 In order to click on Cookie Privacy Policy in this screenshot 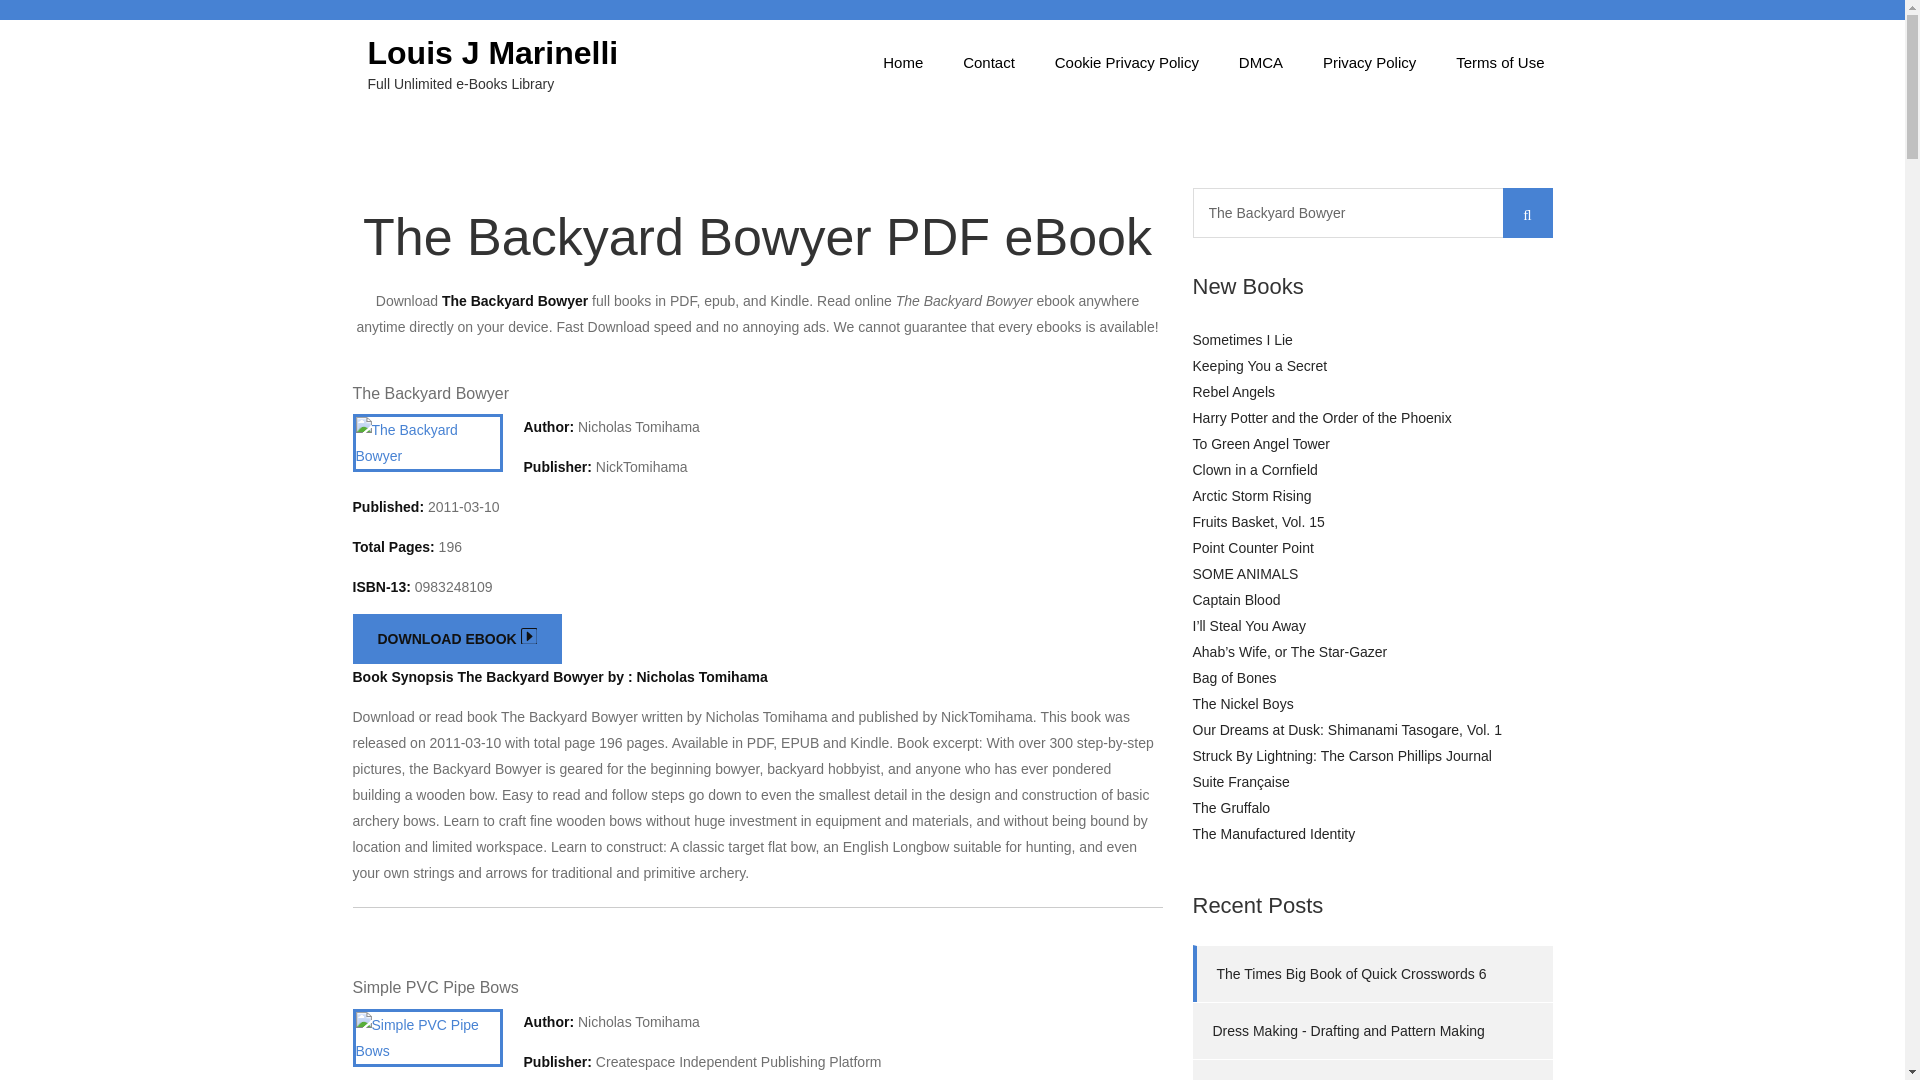, I will do `click(1126, 62)`.